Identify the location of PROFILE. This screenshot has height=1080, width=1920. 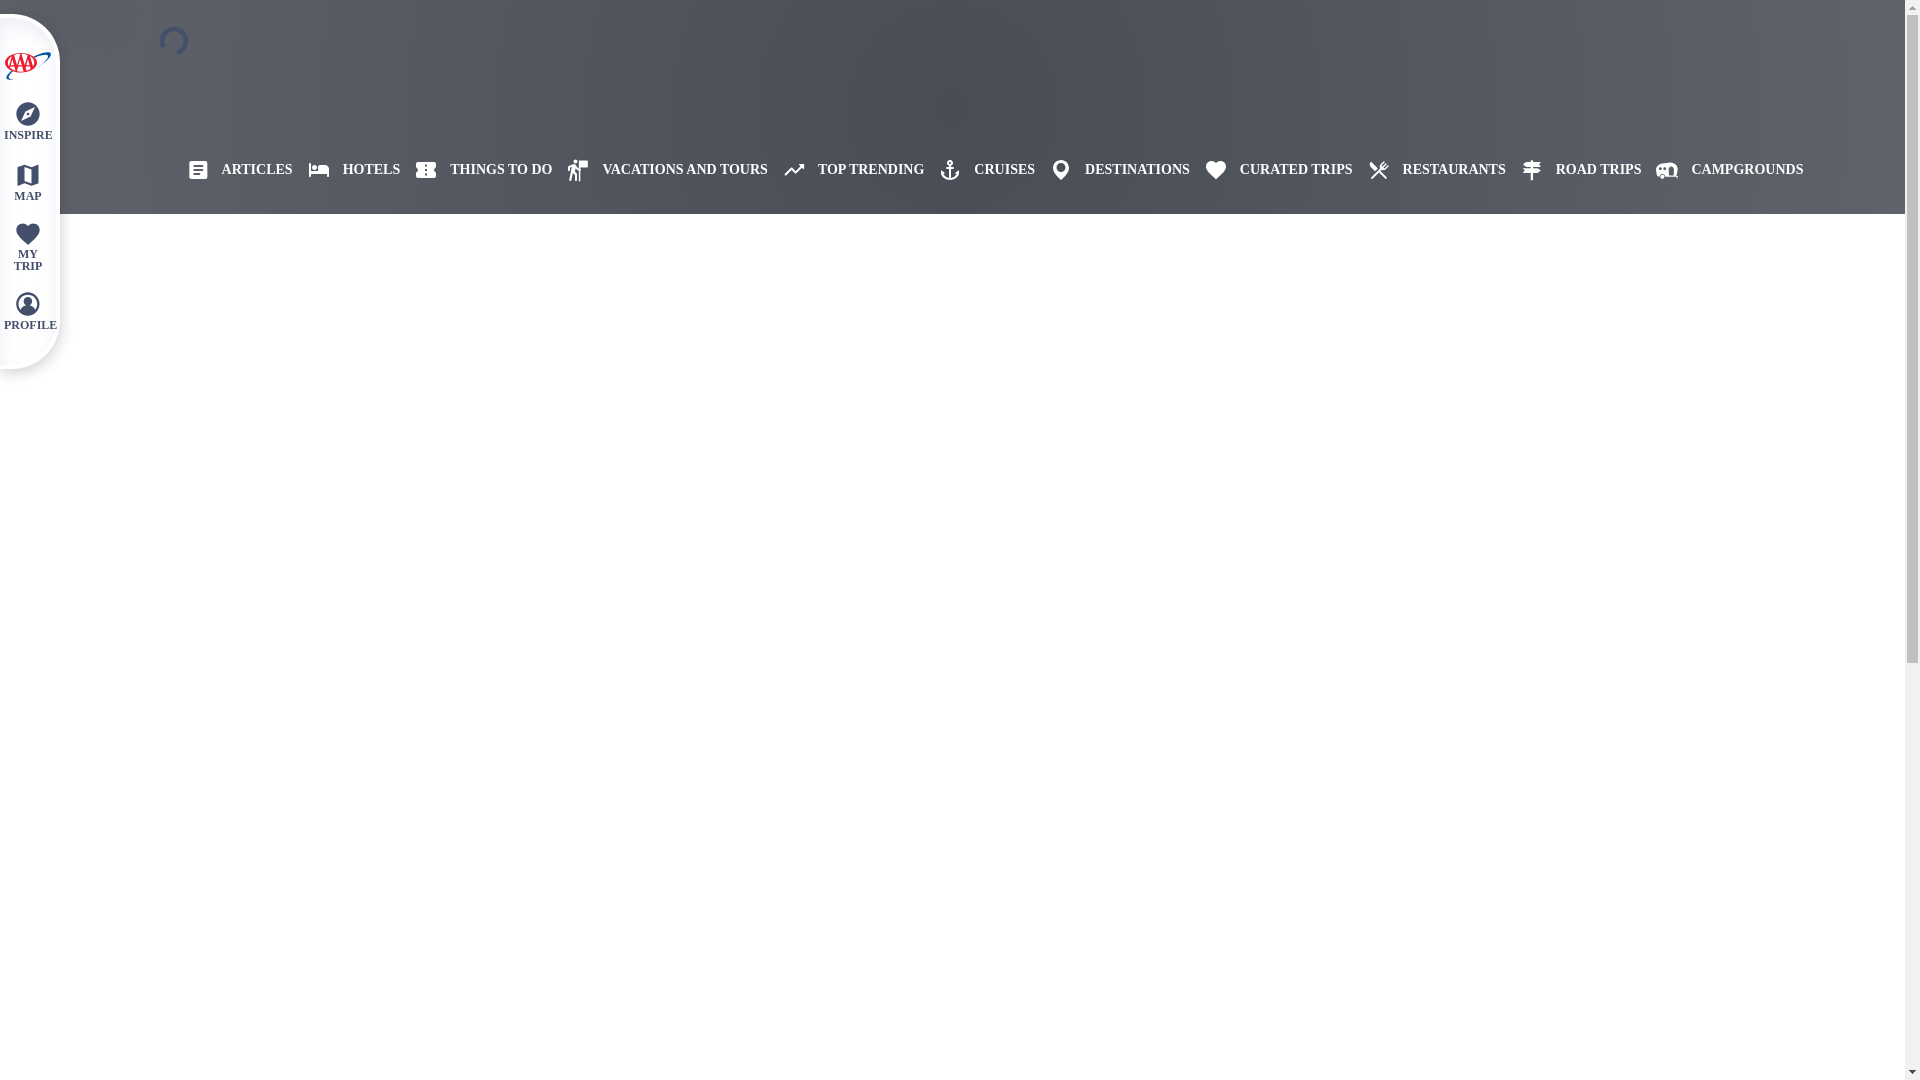
(27, 310).